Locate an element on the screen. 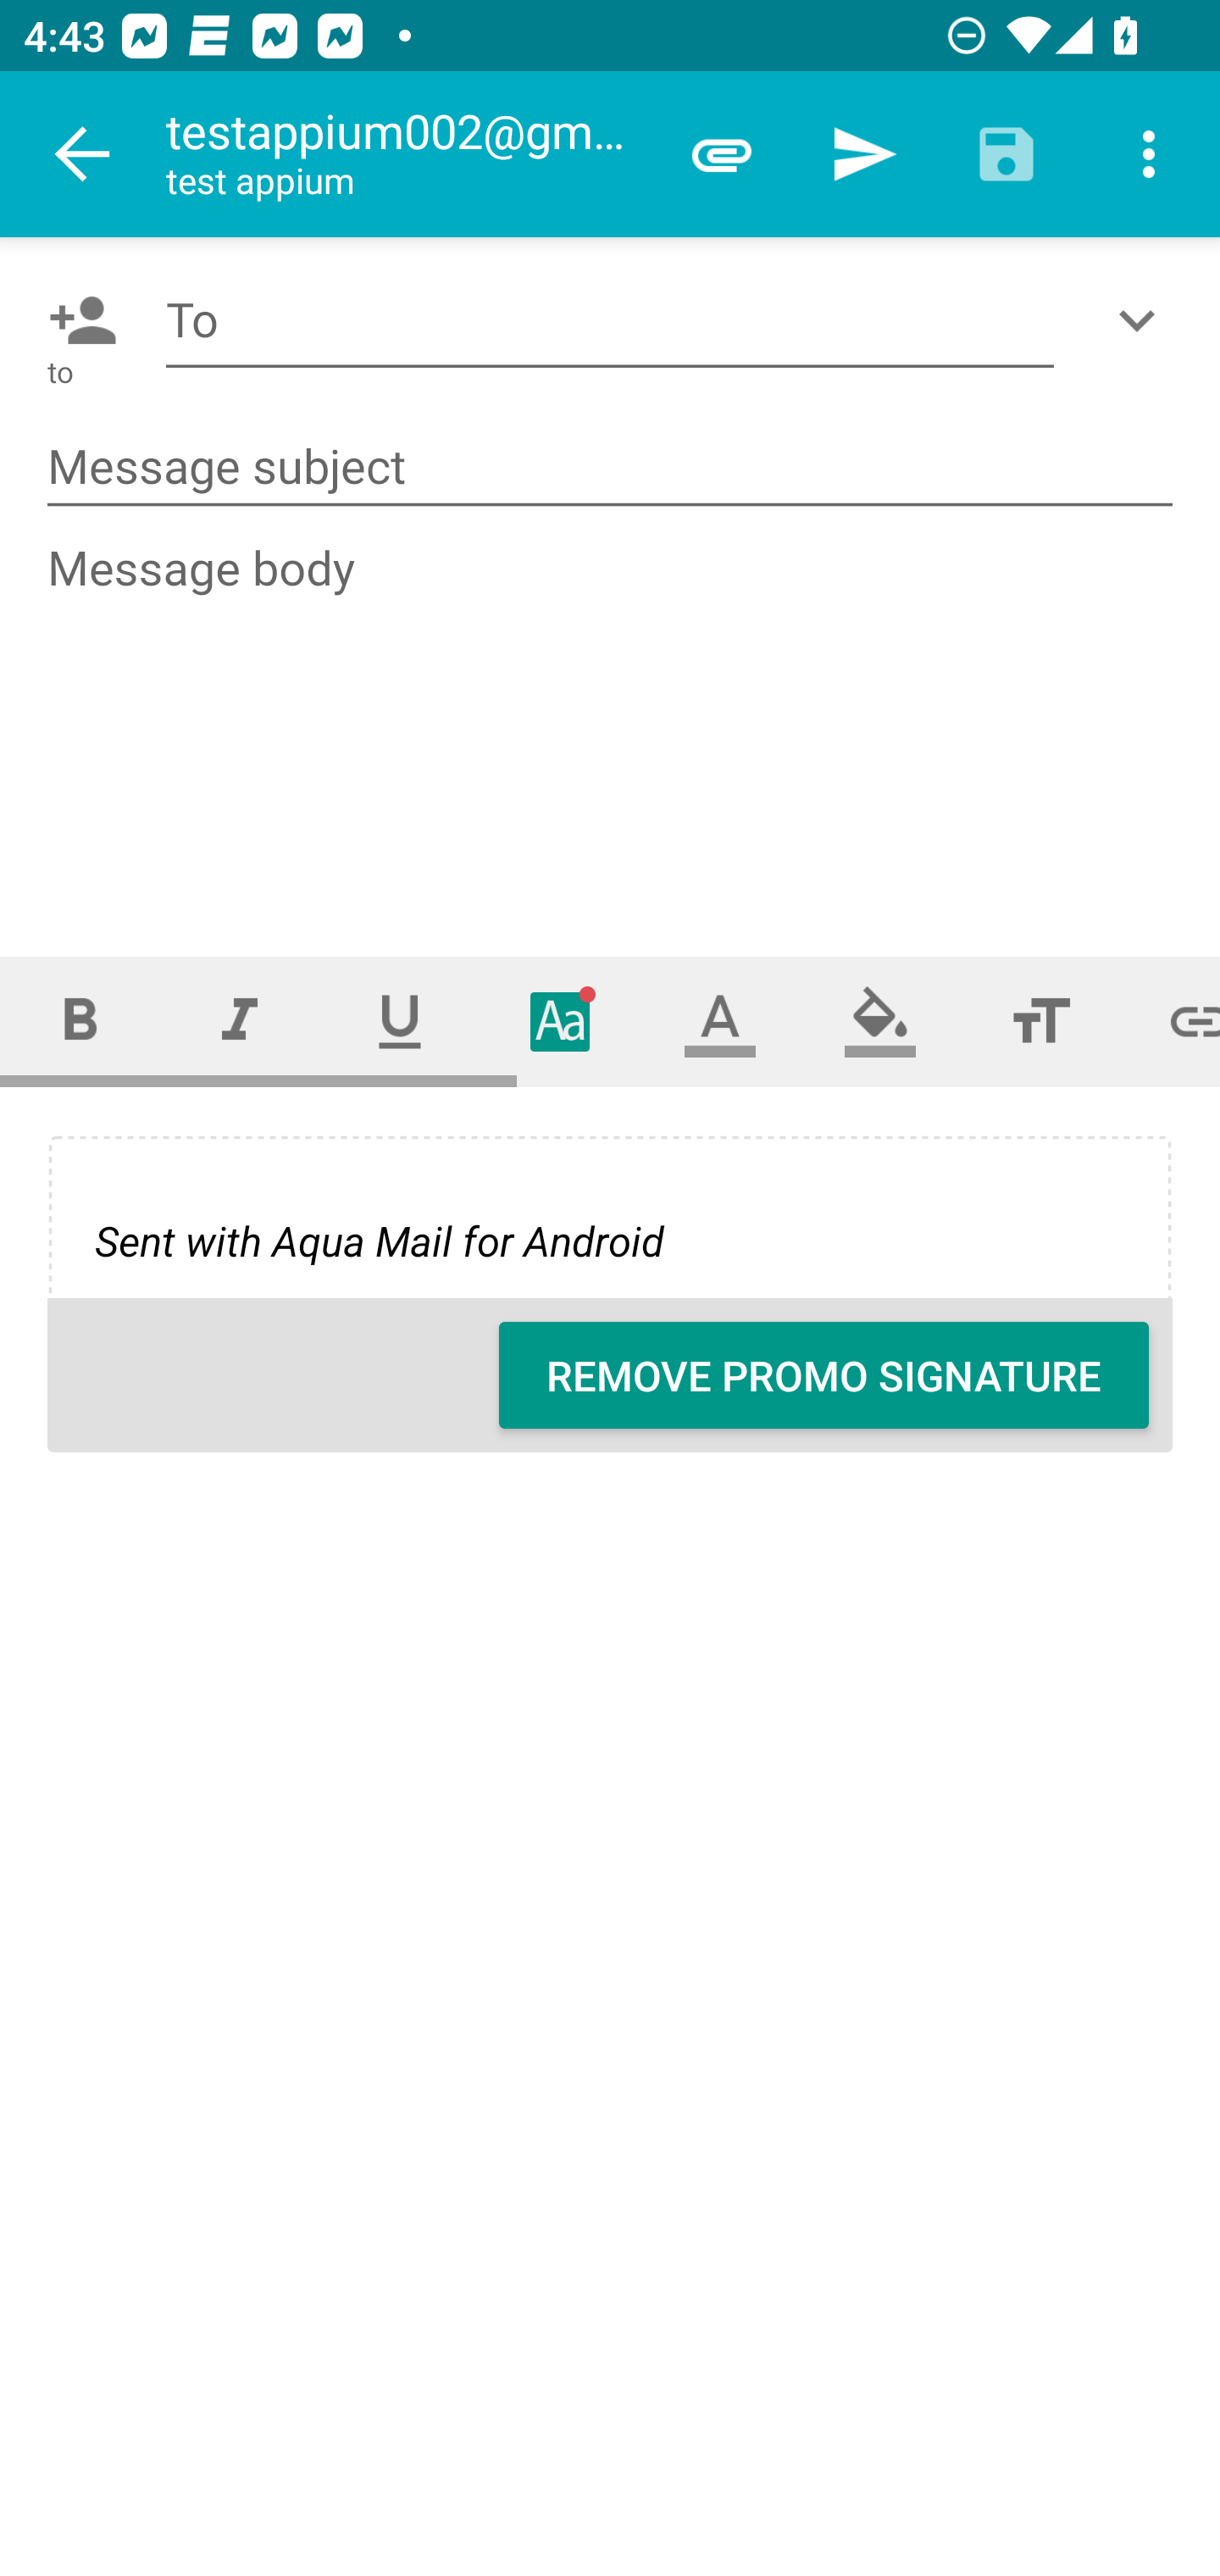 The width and height of the screenshot is (1220, 2576). Italic is located at coordinates (239, 1020).